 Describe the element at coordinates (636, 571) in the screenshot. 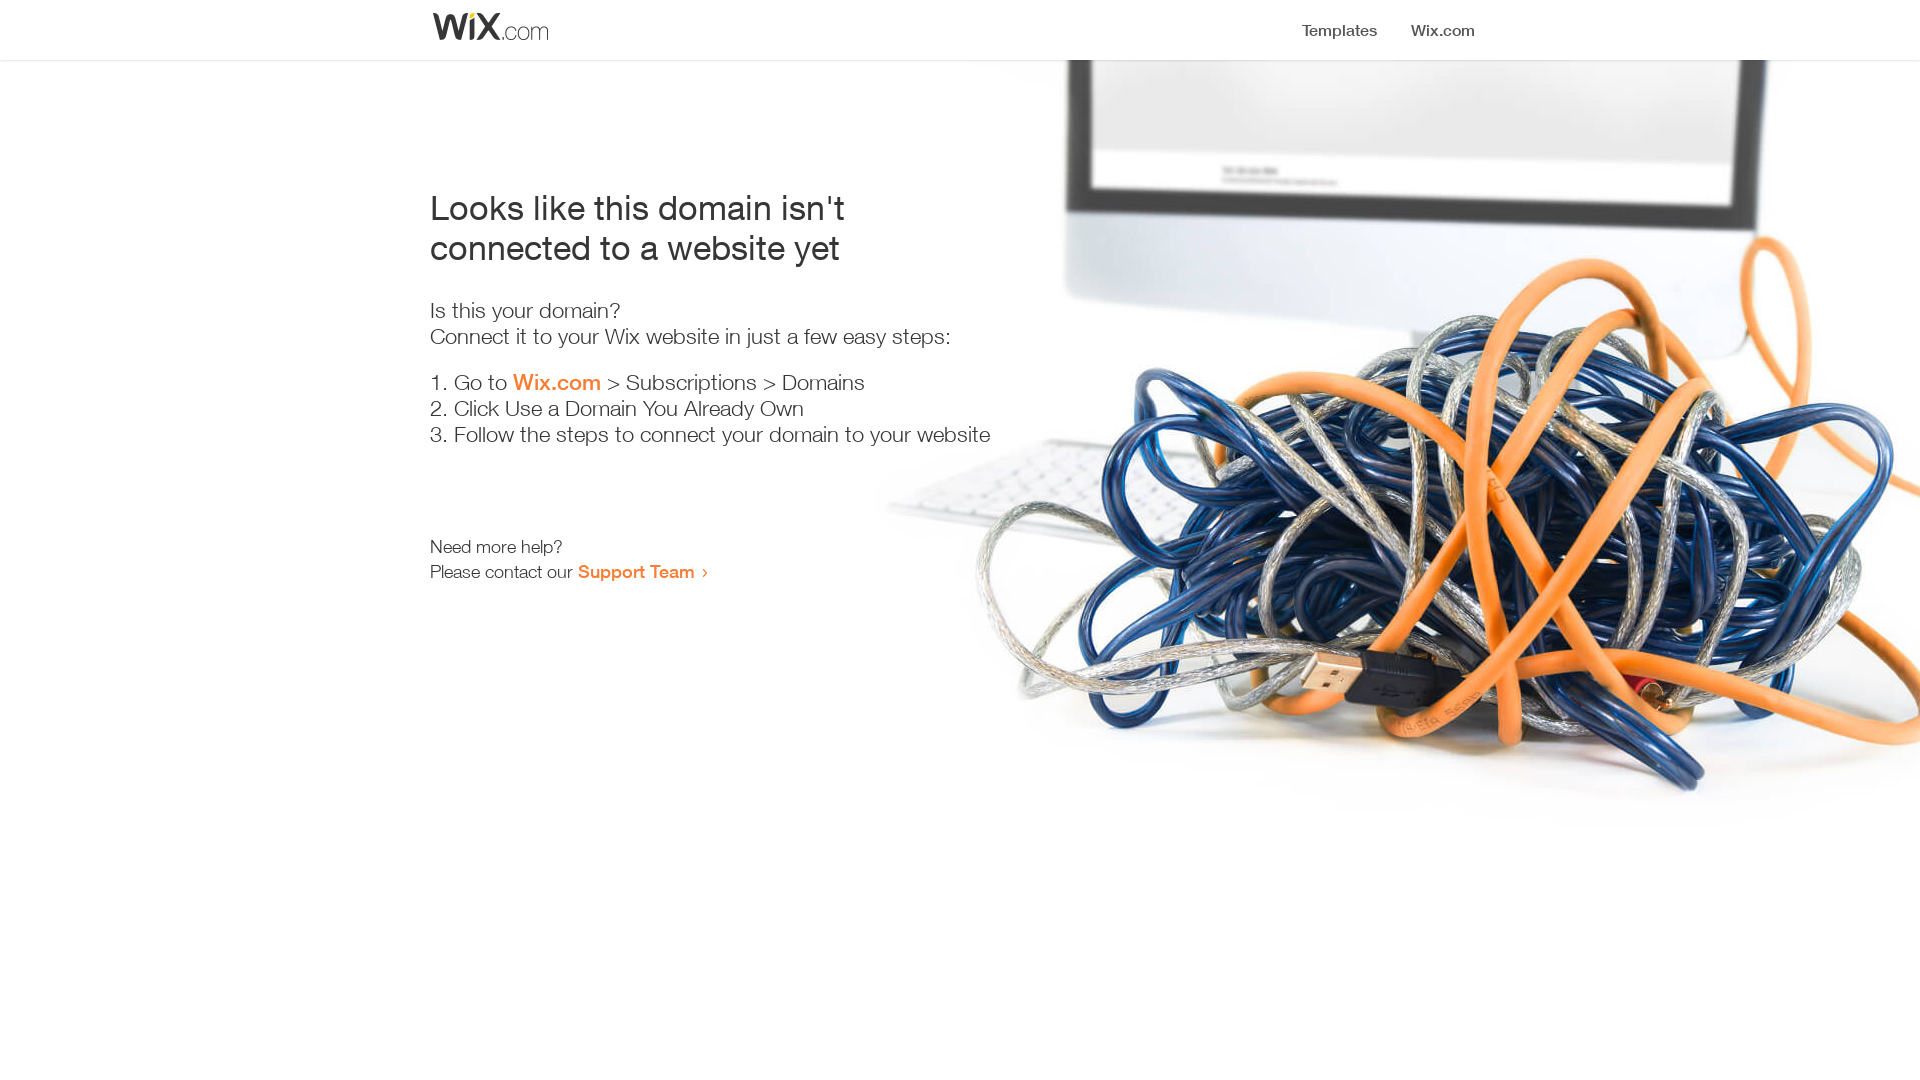

I see `Support Team` at that location.